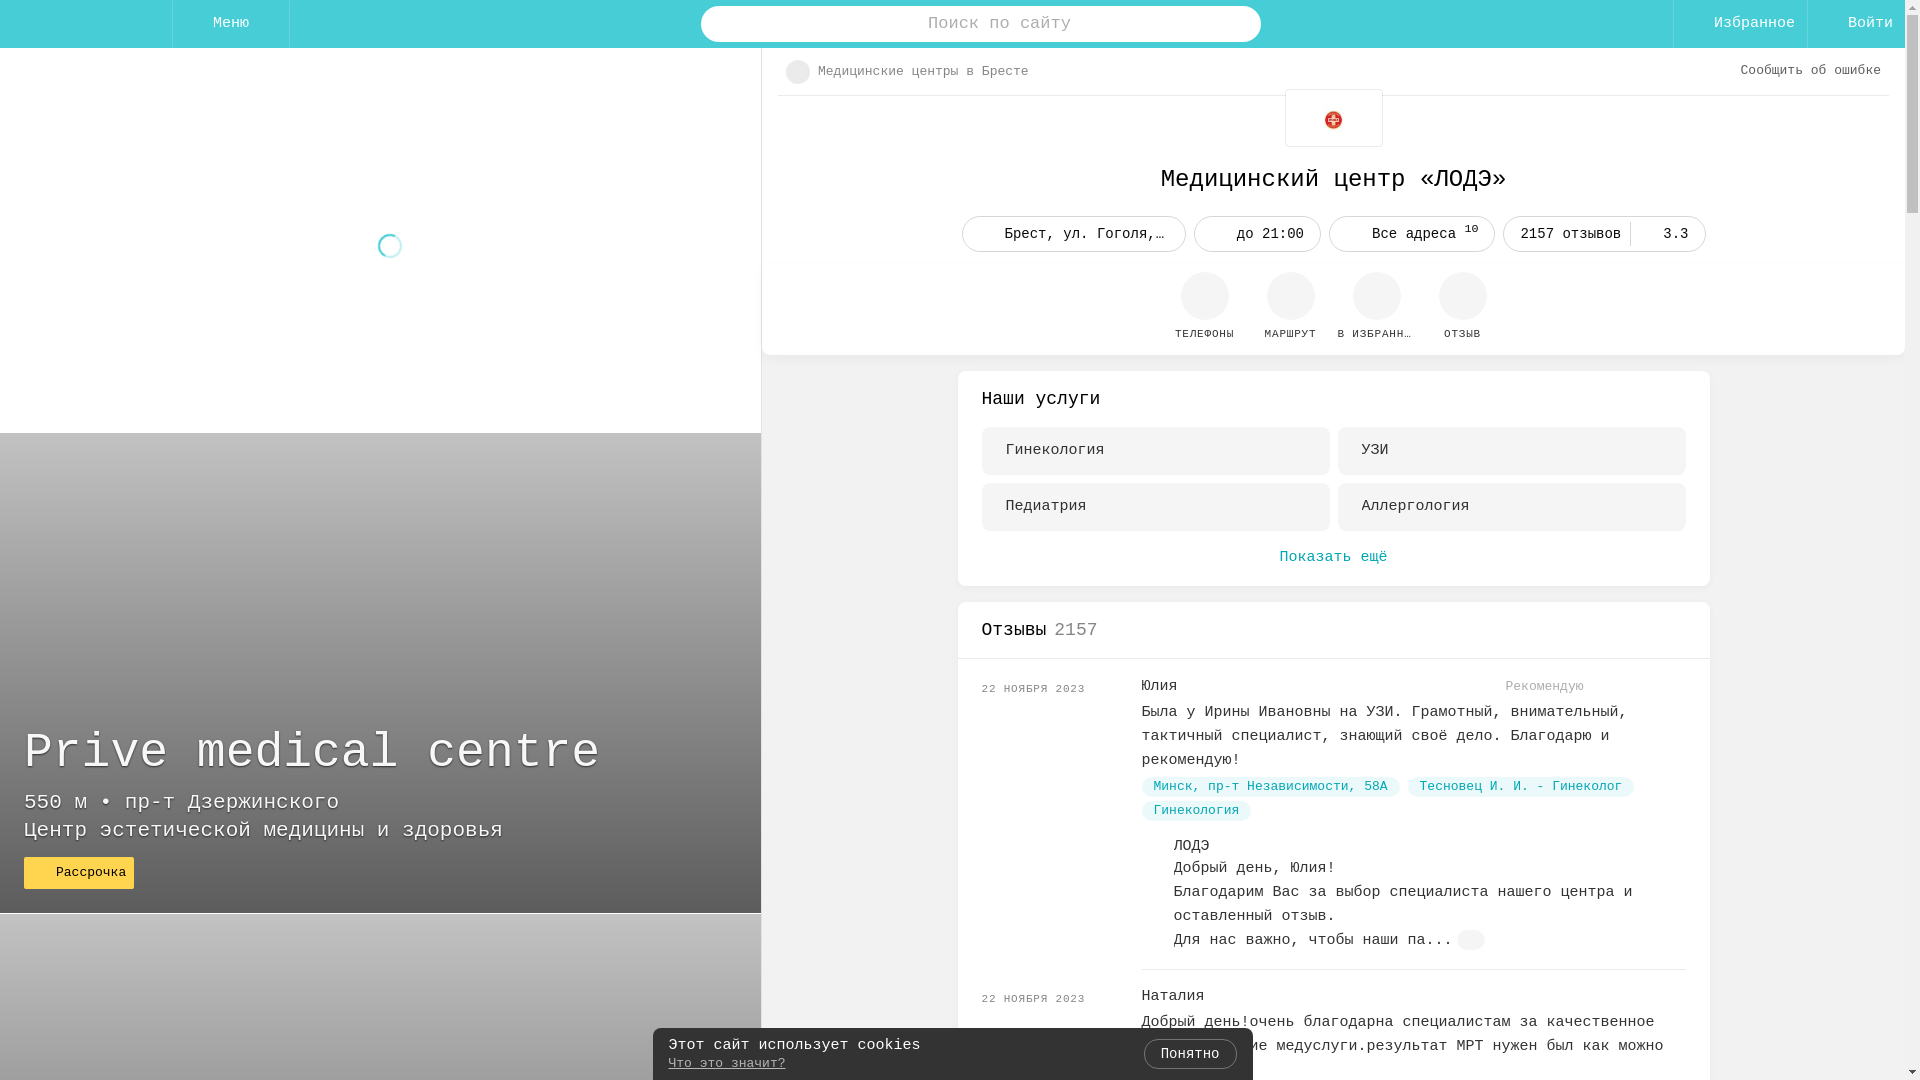 The width and height of the screenshot is (1920, 1080). What do you see at coordinates (86, 24) in the screenshot?
I see `logo` at bounding box center [86, 24].